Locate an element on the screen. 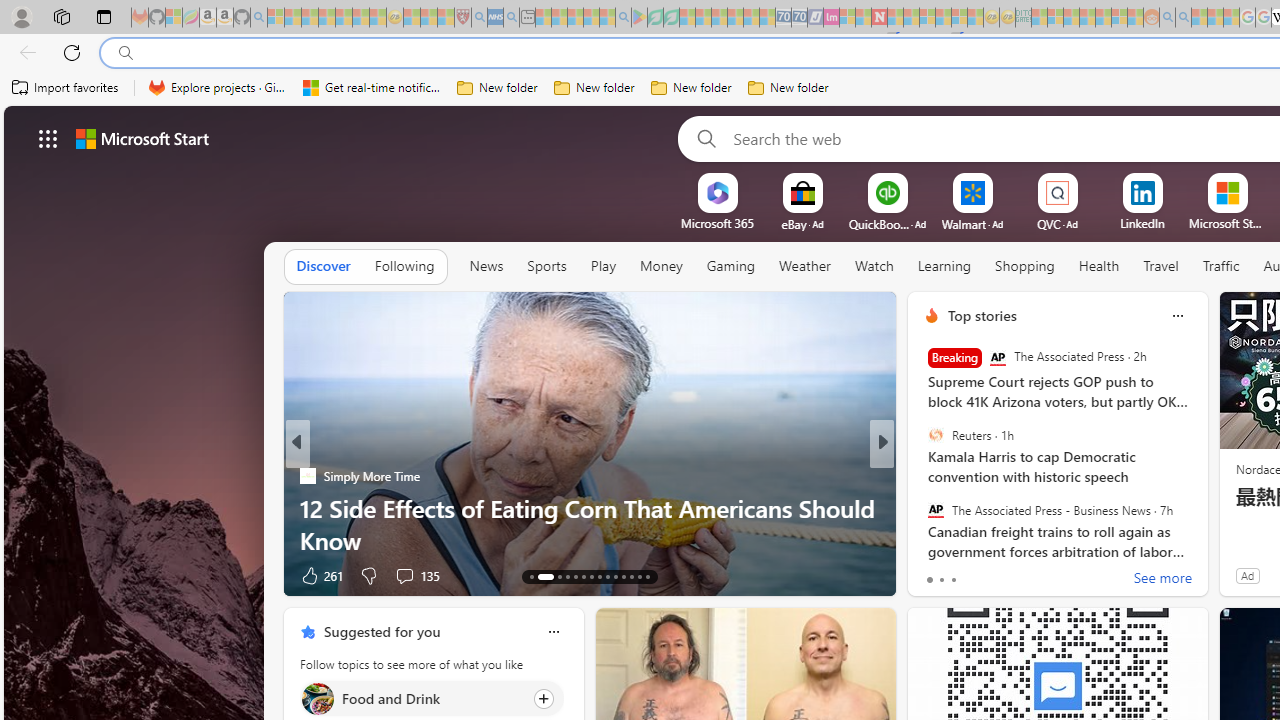  Dagens News (US) is located at coordinates (923, 508).